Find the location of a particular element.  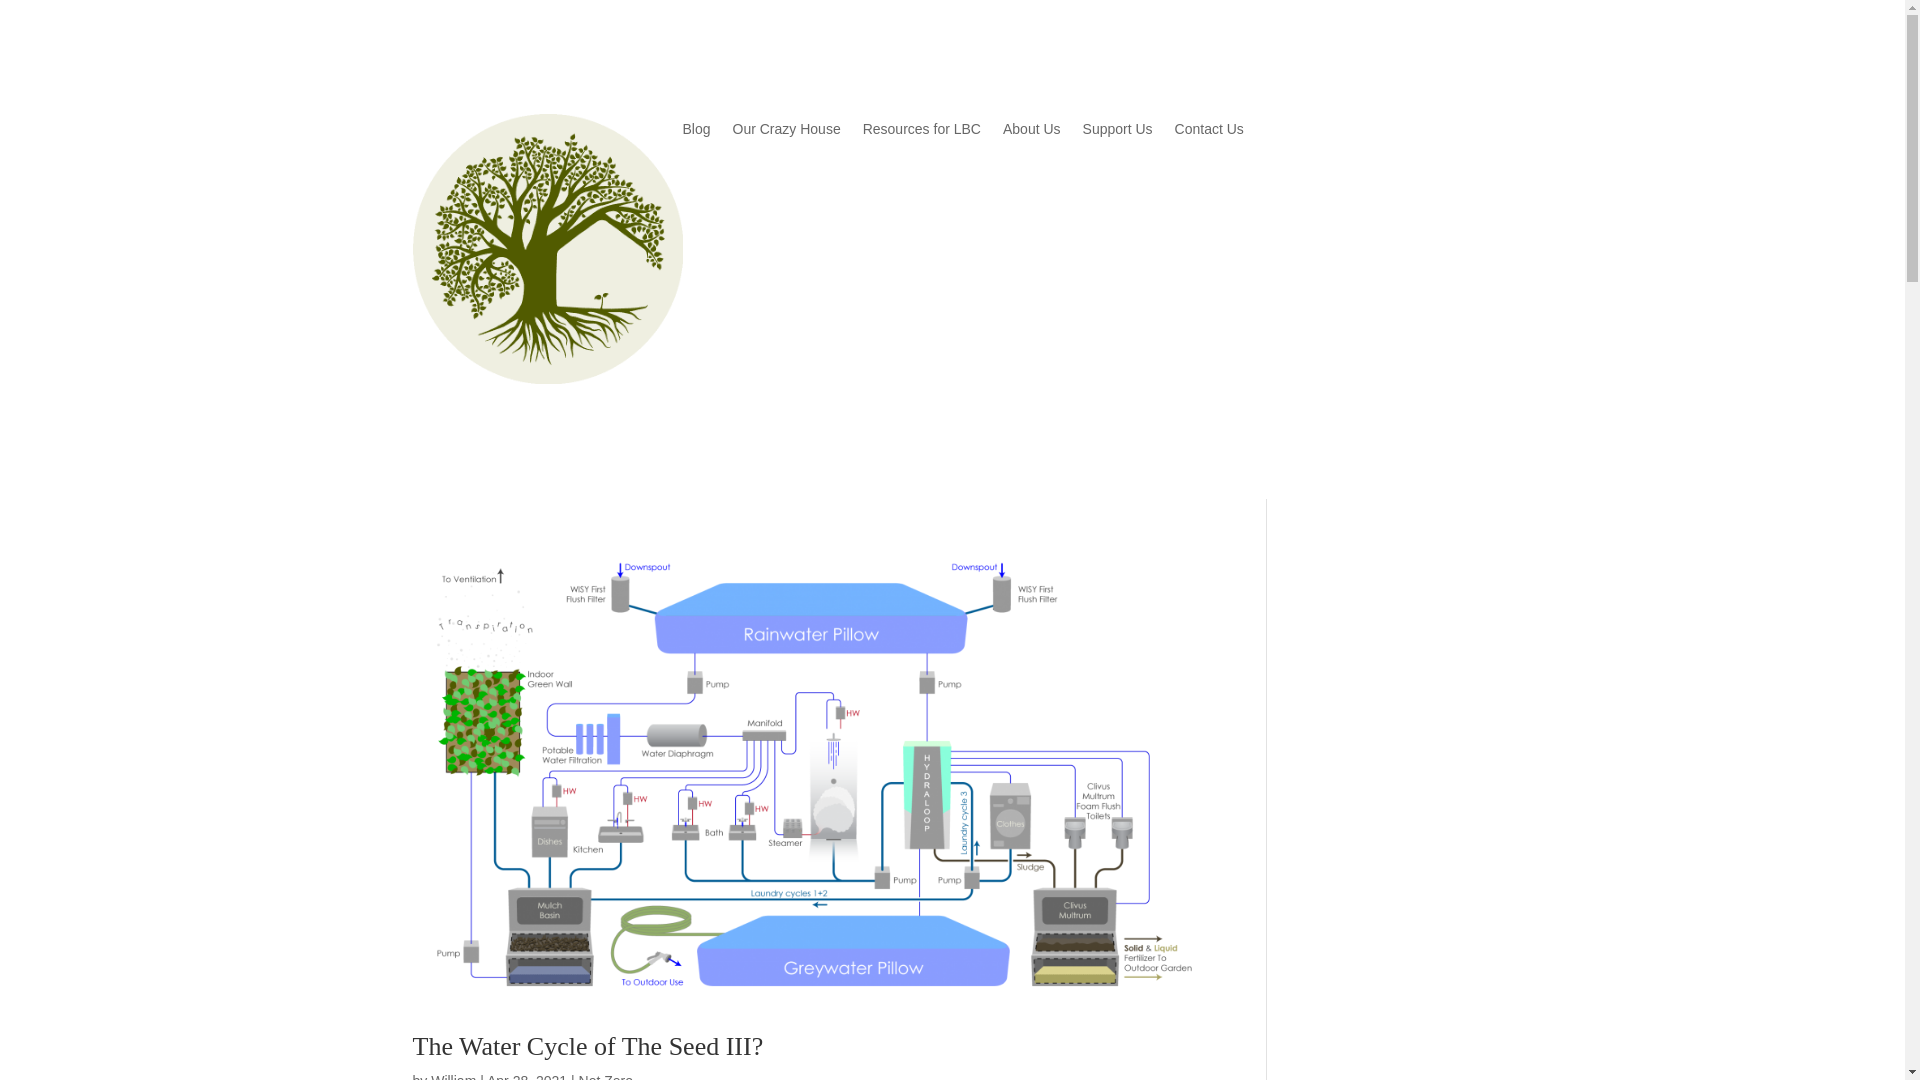

The Water Cycle of The Seed III? is located at coordinates (587, 1046).